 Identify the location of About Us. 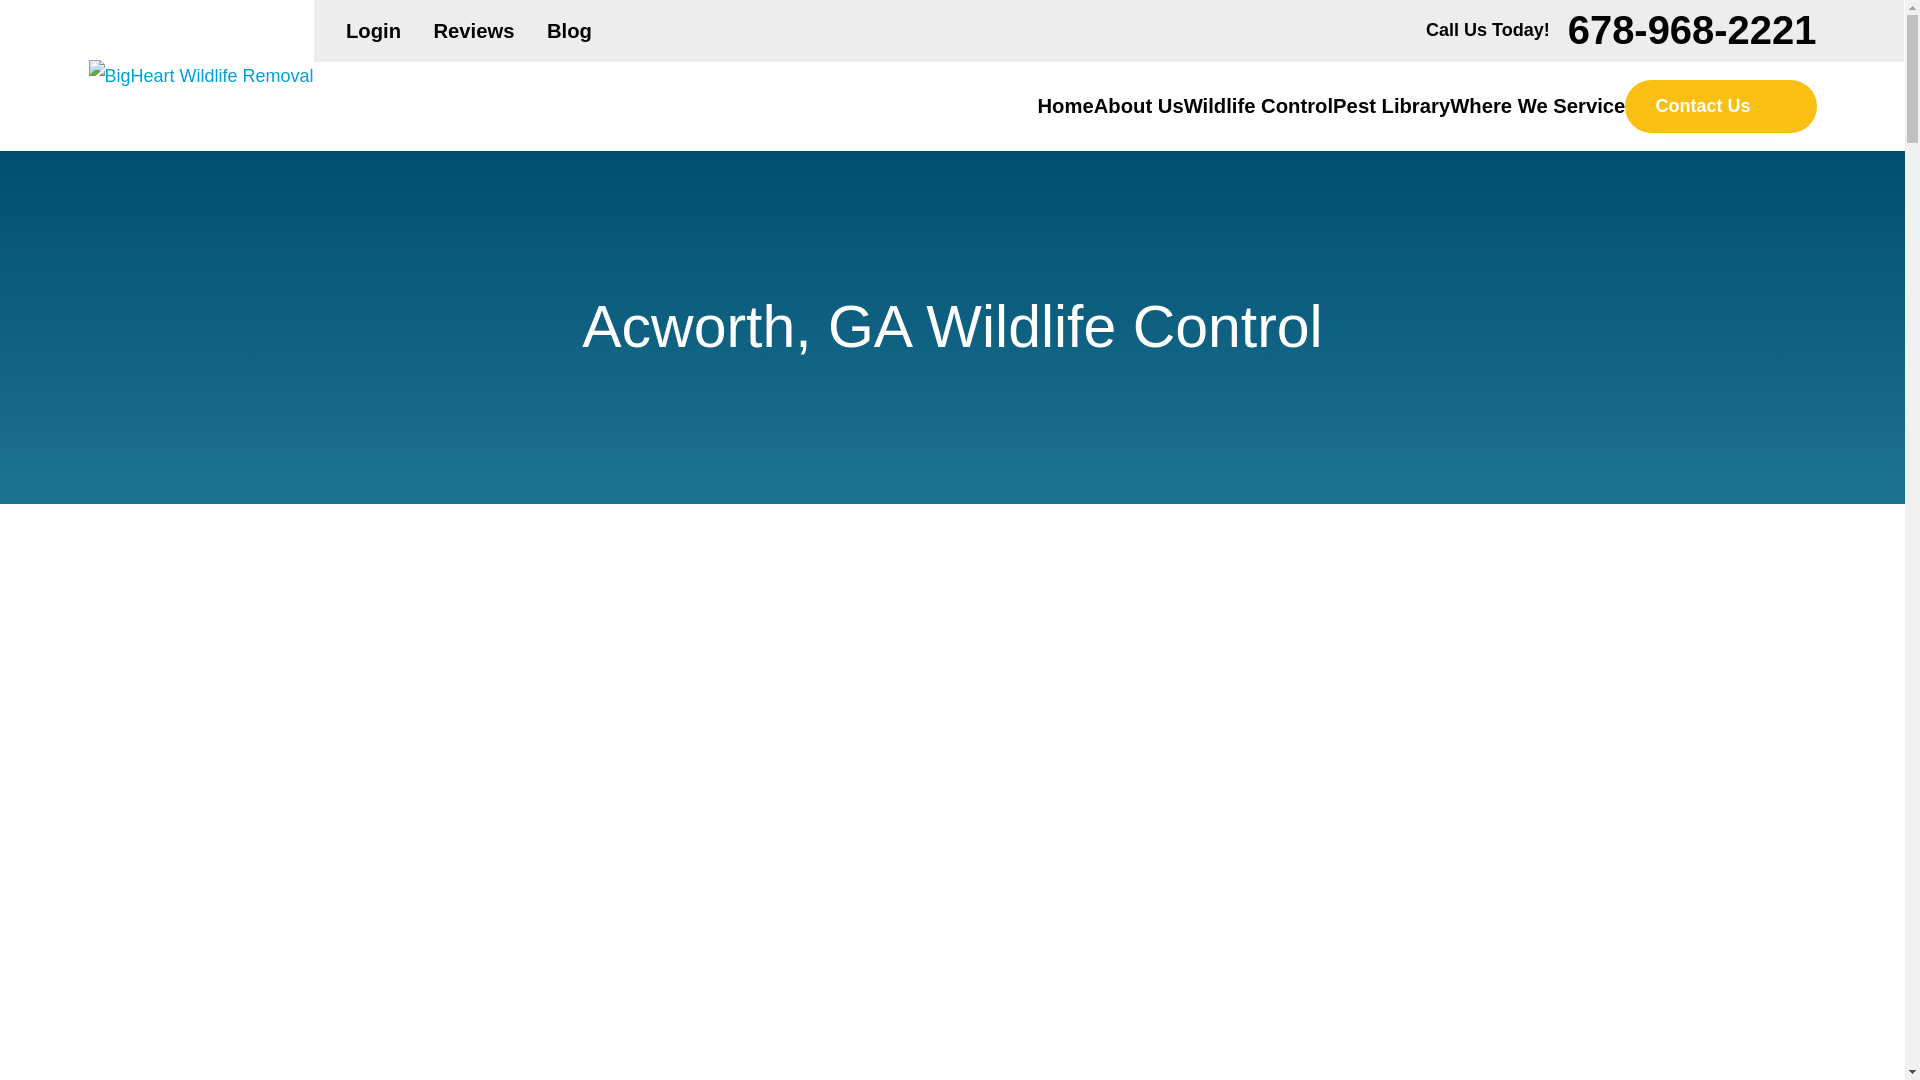
(1139, 106).